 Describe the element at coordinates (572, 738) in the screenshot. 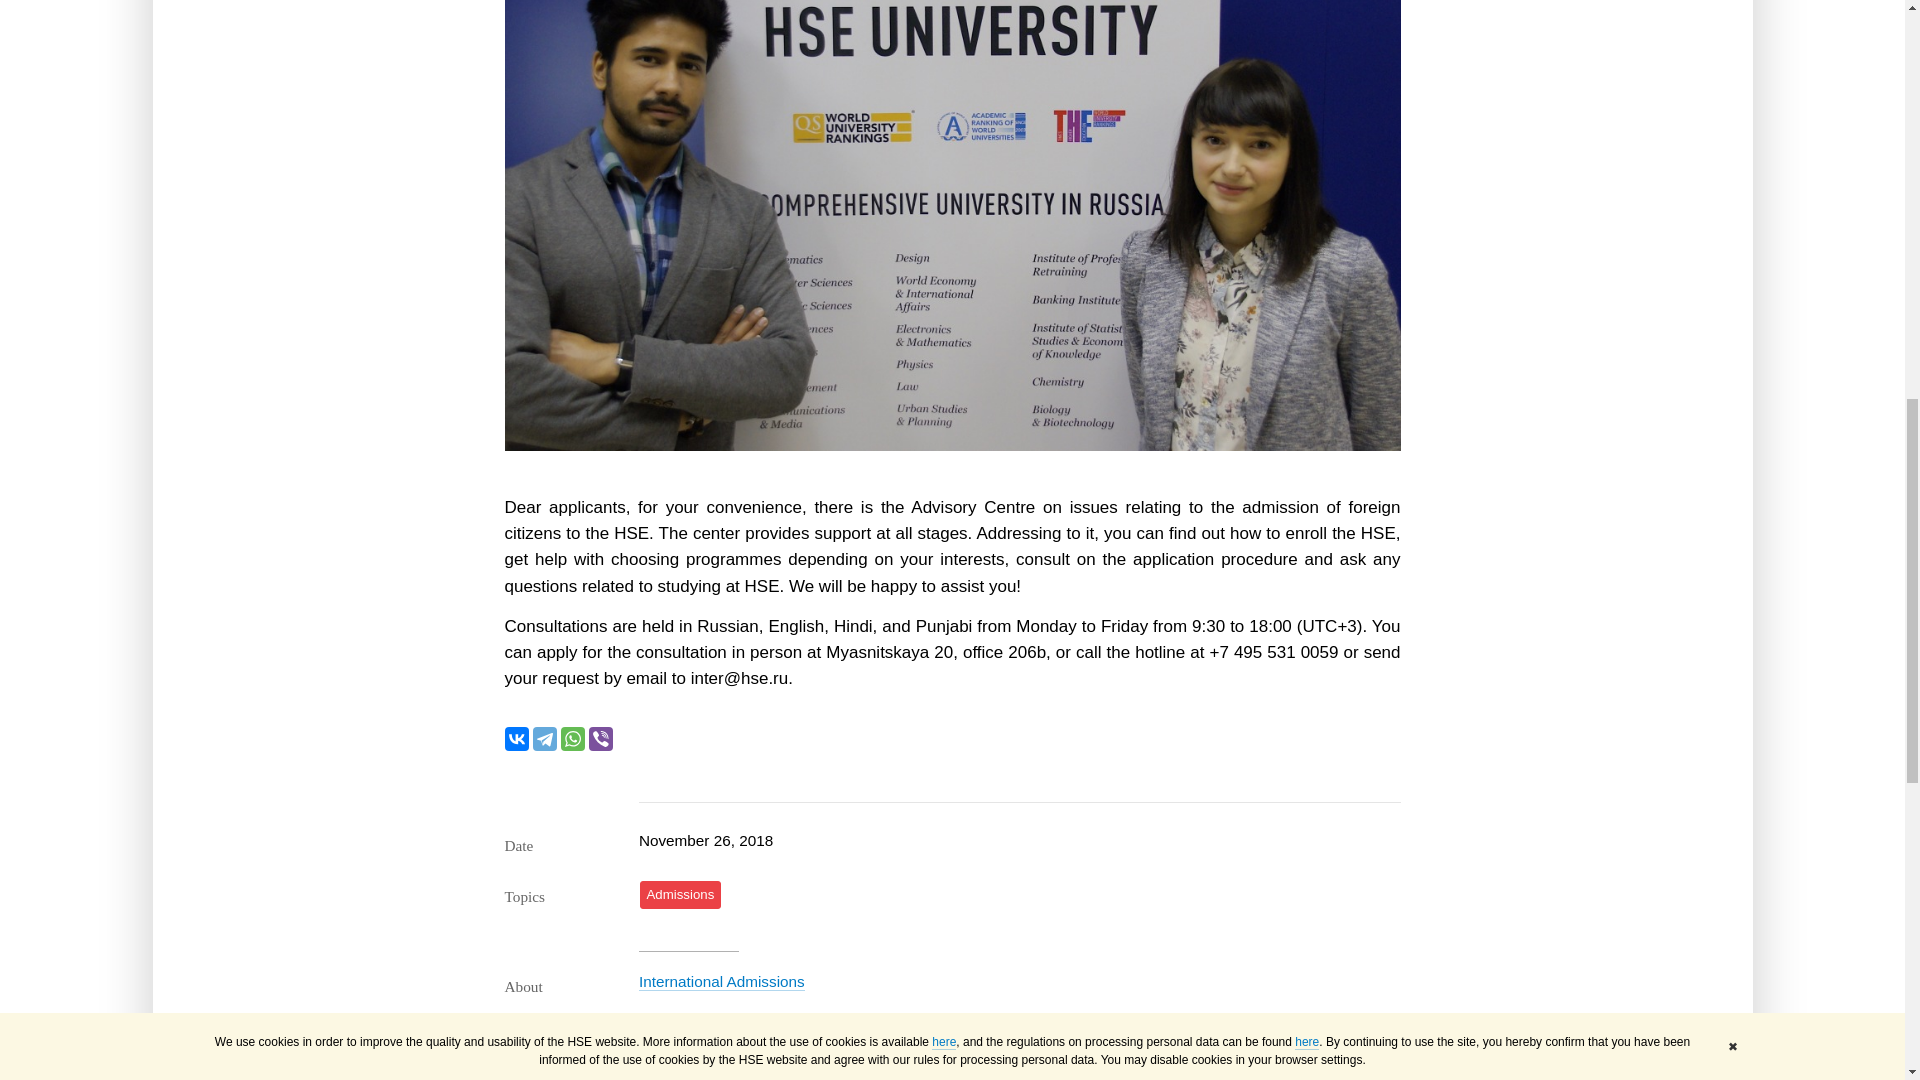

I see `WhatsApp` at that location.